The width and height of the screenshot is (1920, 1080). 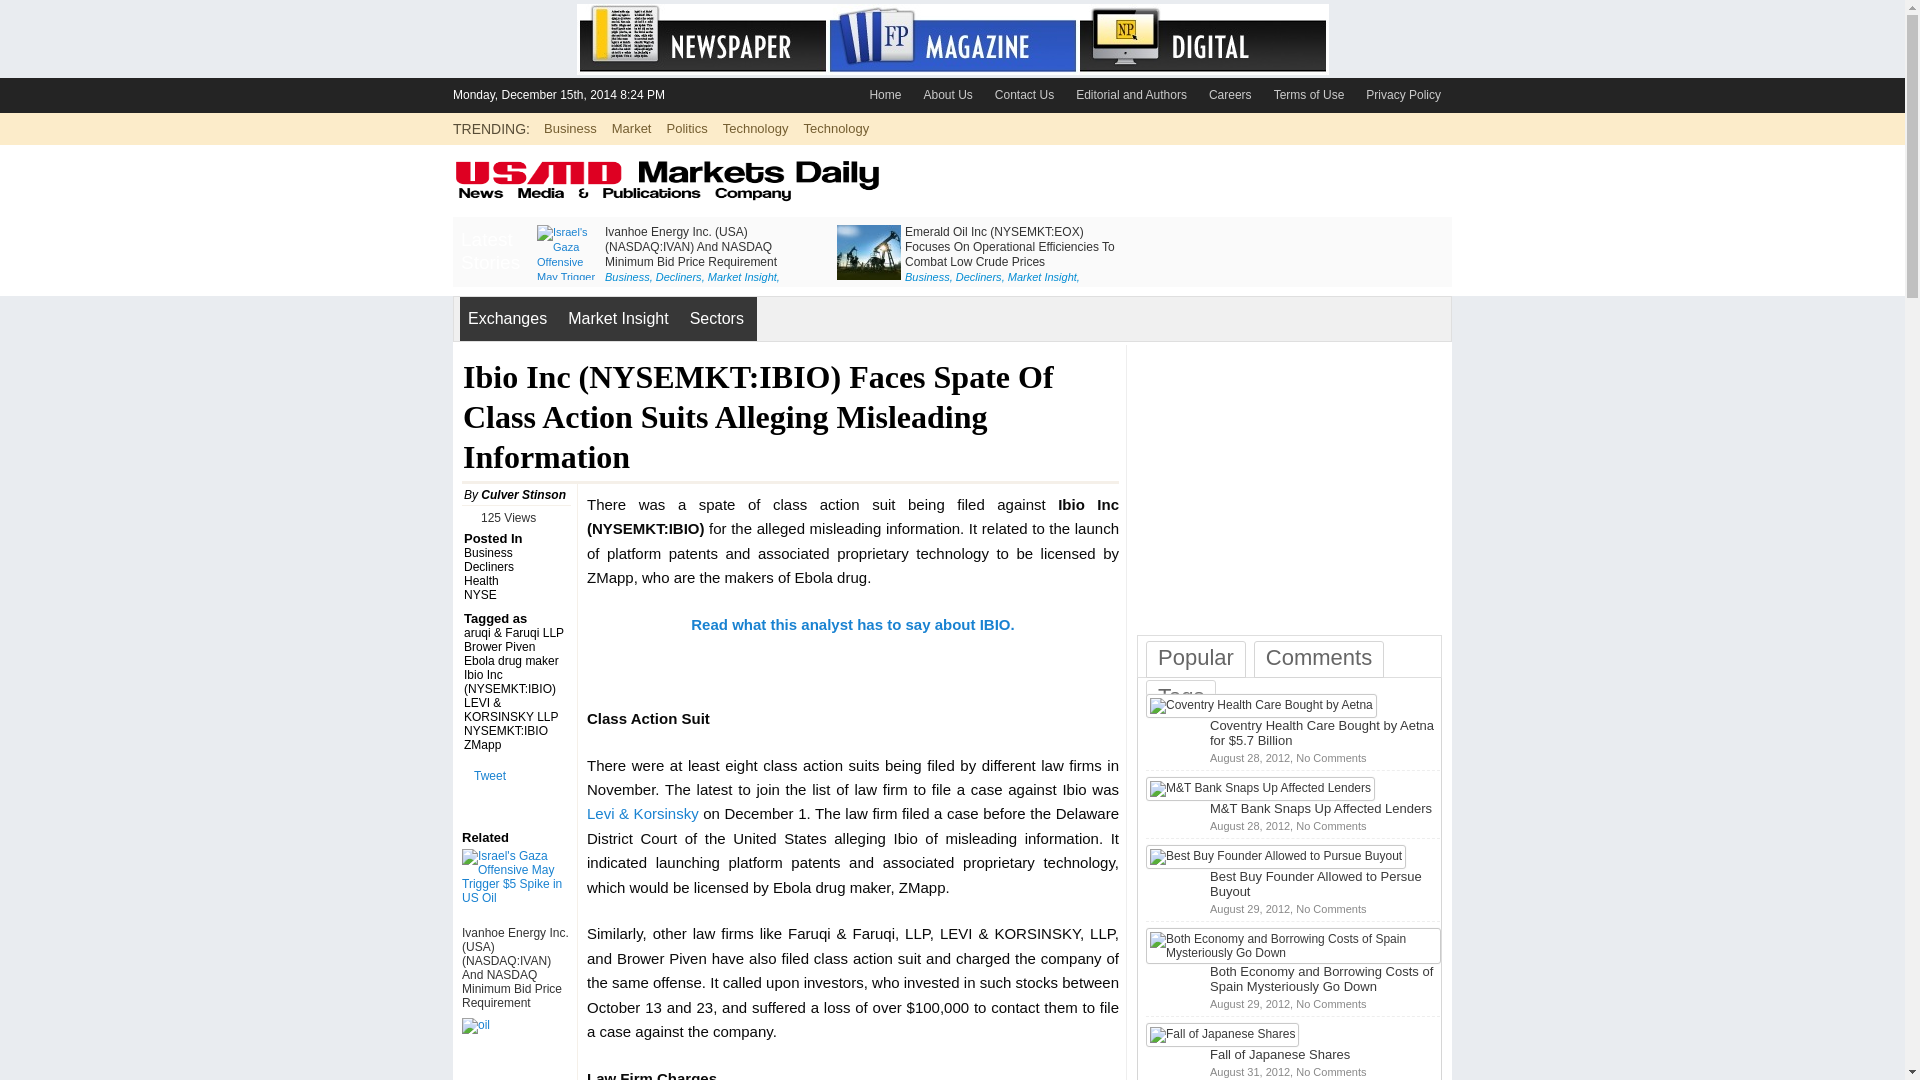 What do you see at coordinates (686, 128) in the screenshot?
I see `Politics` at bounding box center [686, 128].